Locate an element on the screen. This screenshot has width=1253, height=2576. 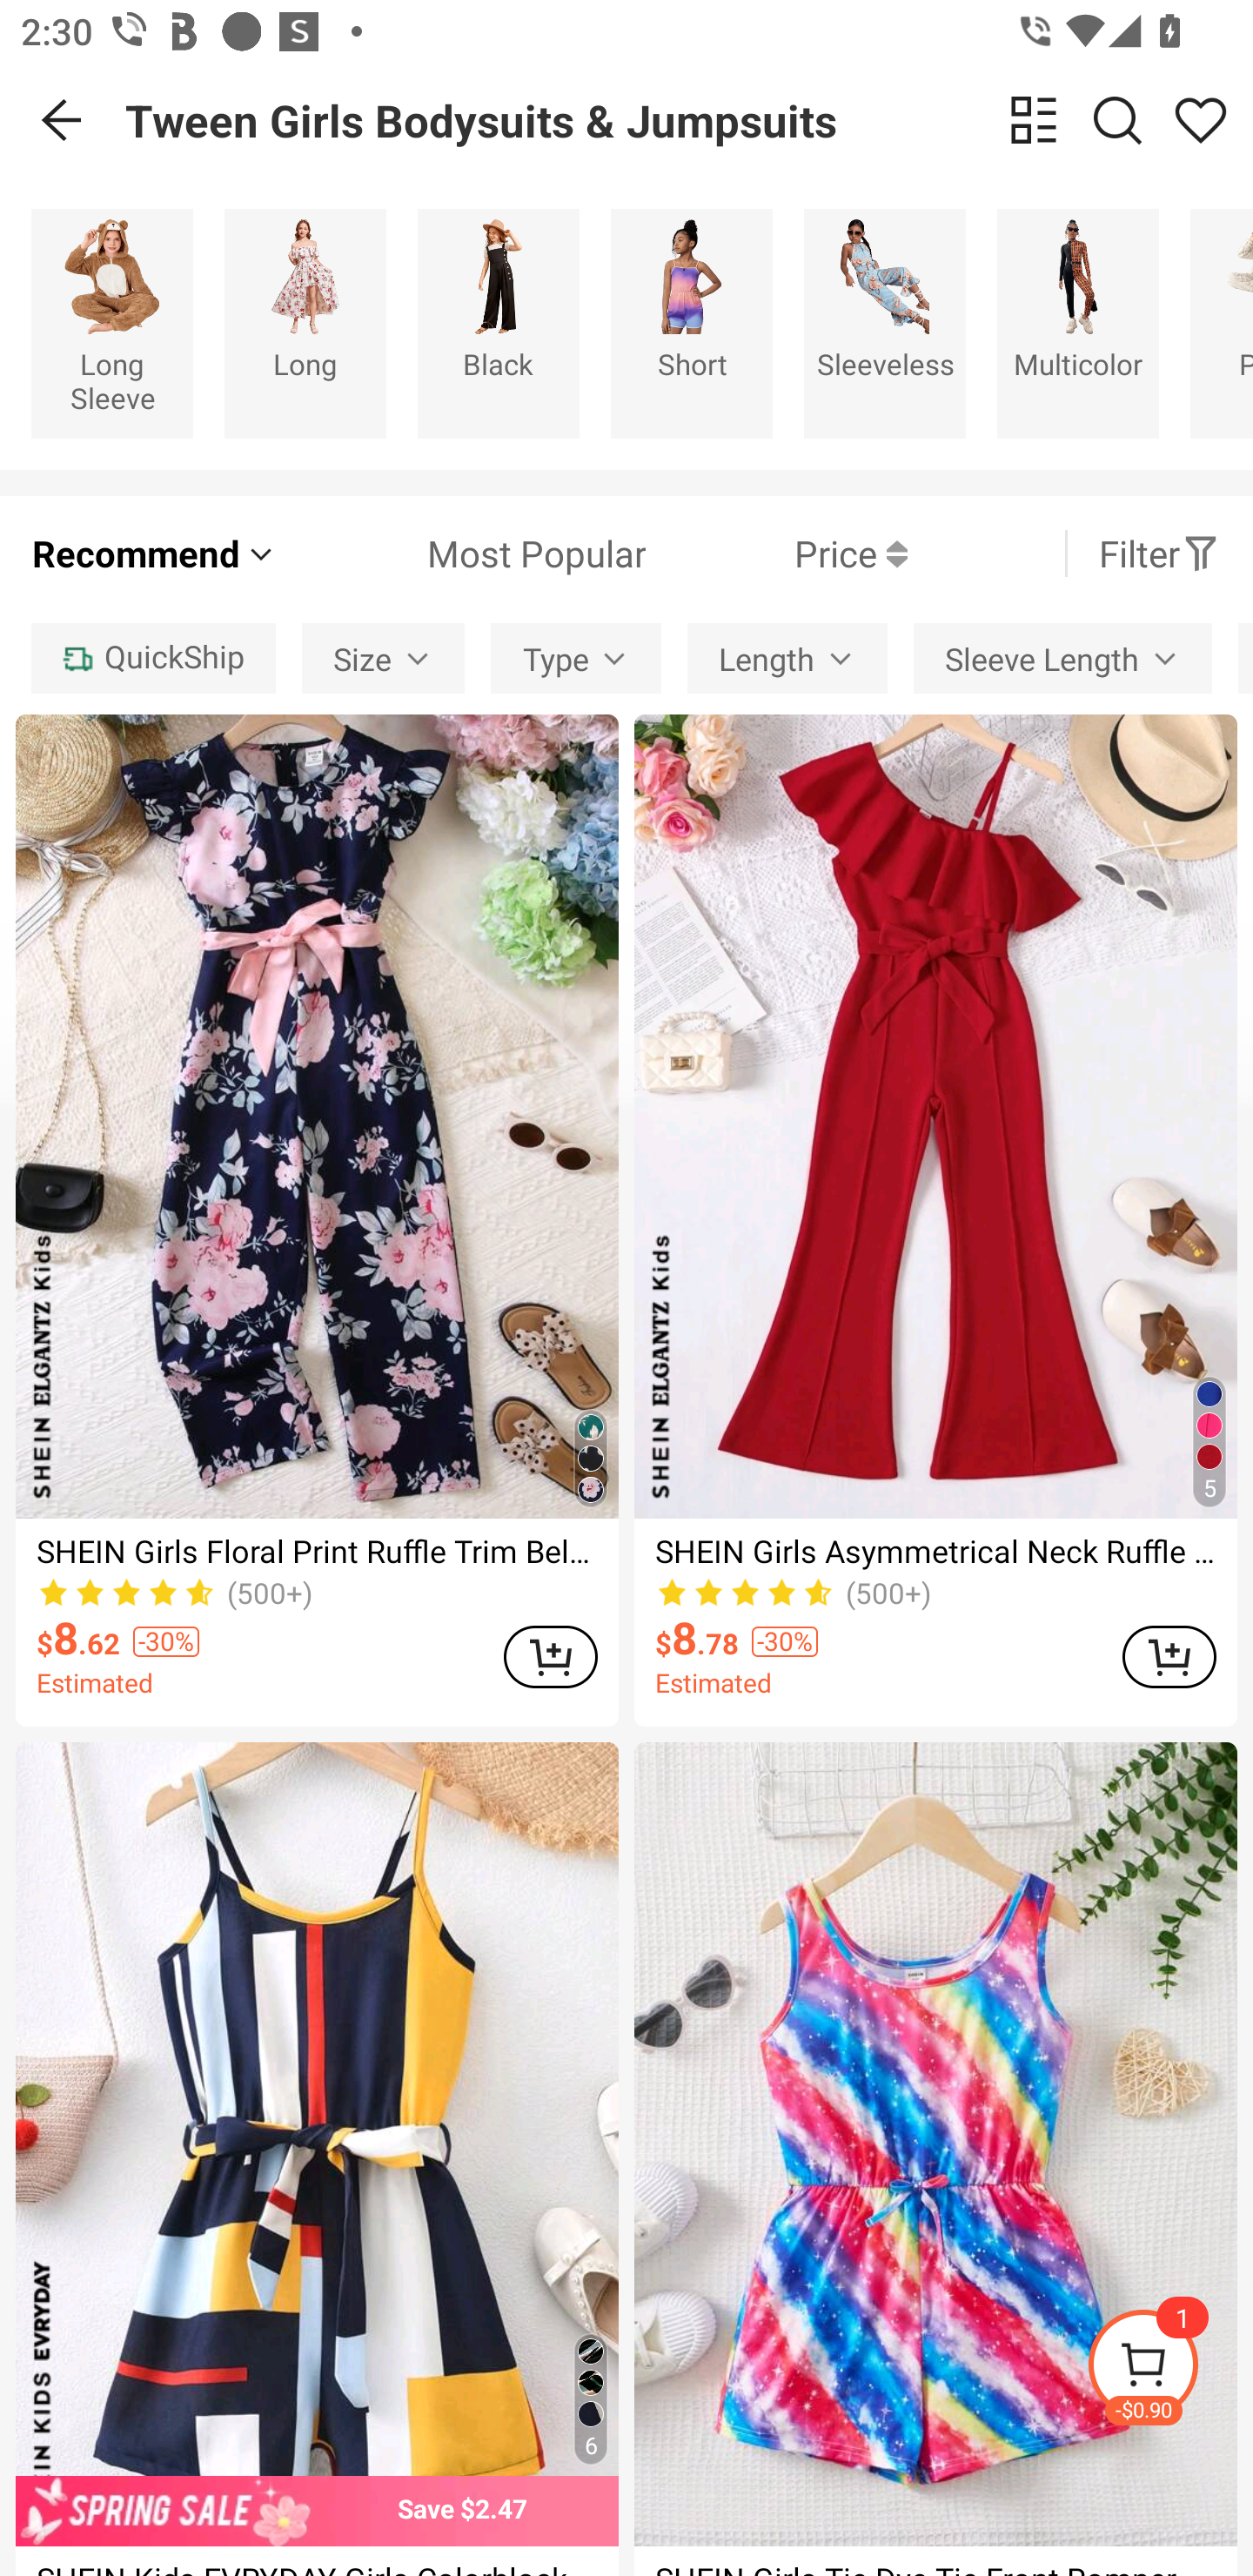
Long is located at coordinates (305, 323).